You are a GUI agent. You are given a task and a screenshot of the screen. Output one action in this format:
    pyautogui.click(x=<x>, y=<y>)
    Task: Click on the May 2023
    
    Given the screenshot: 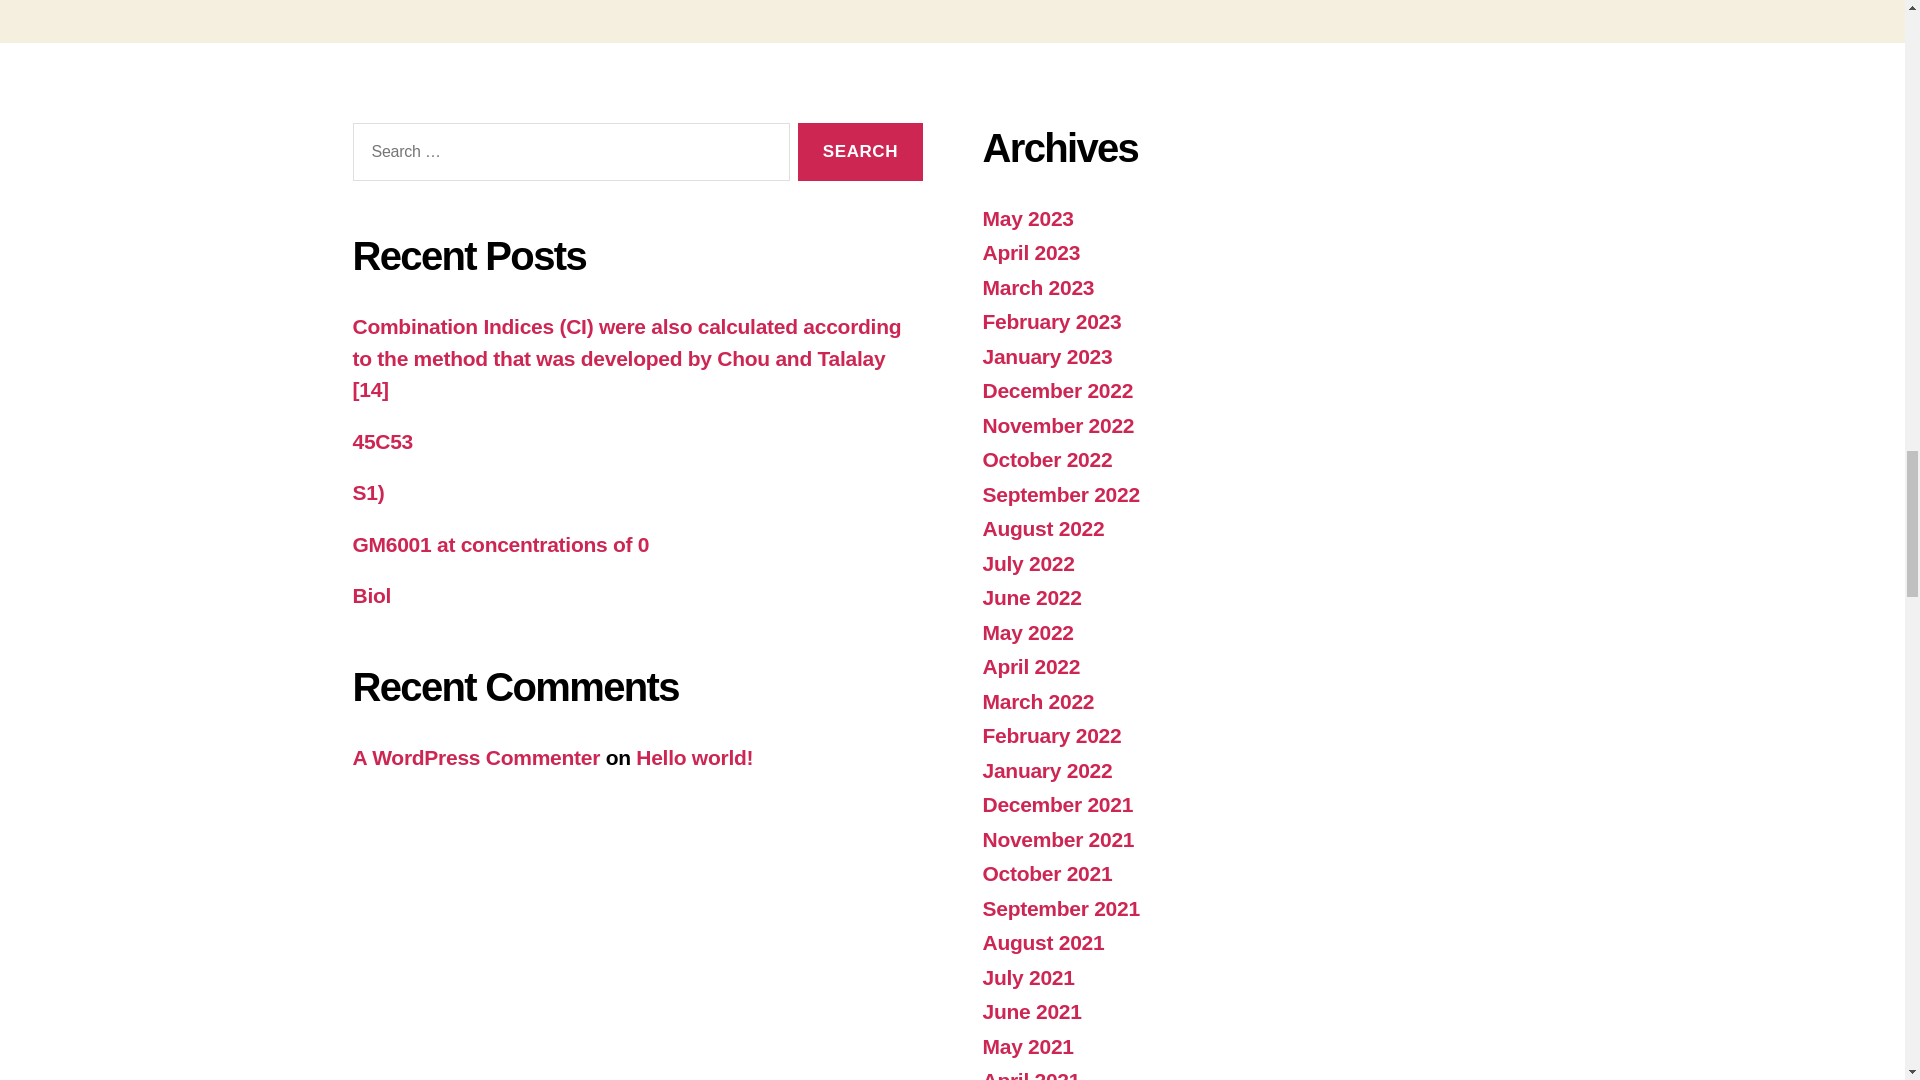 What is the action you would take?
    pyautogui.click(x=1027, y=218)
    